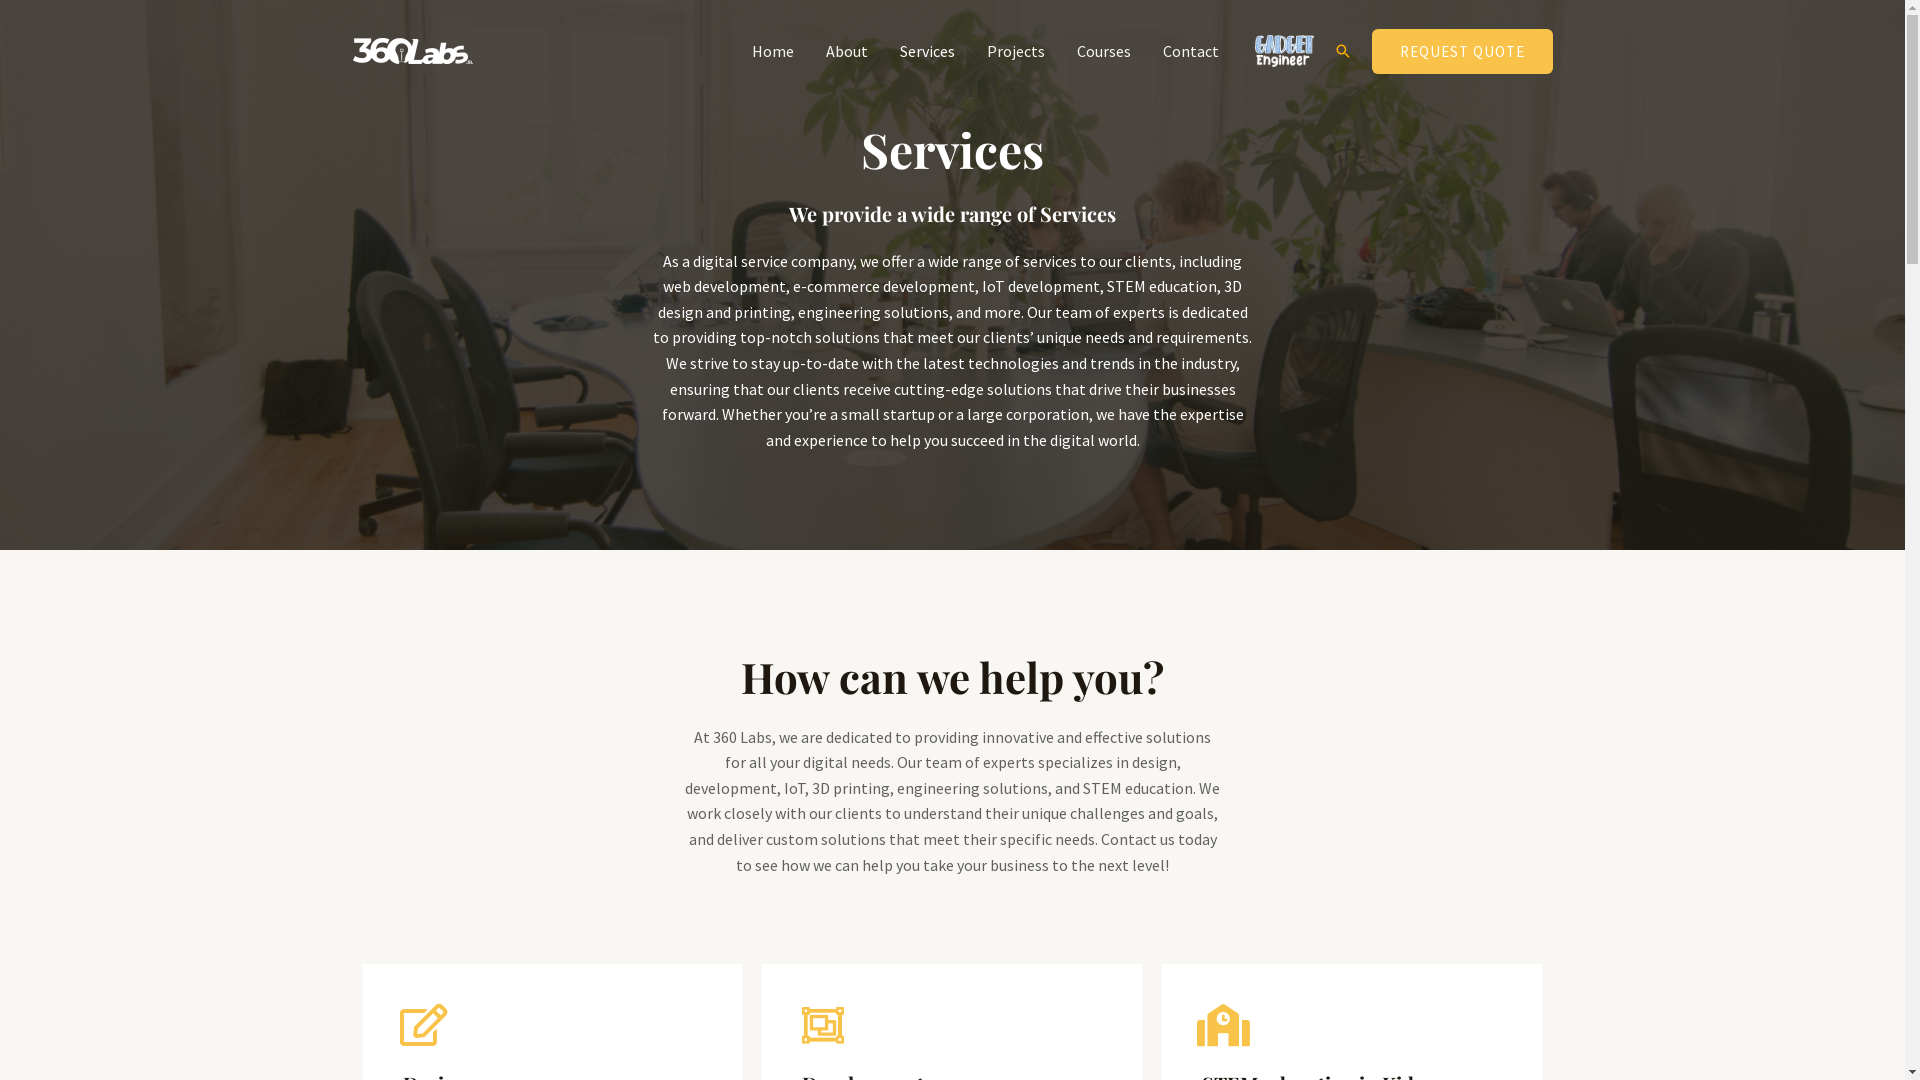 The height and width of the screenshot is (1080, 1920). I want to click on About, so click(847, 51).